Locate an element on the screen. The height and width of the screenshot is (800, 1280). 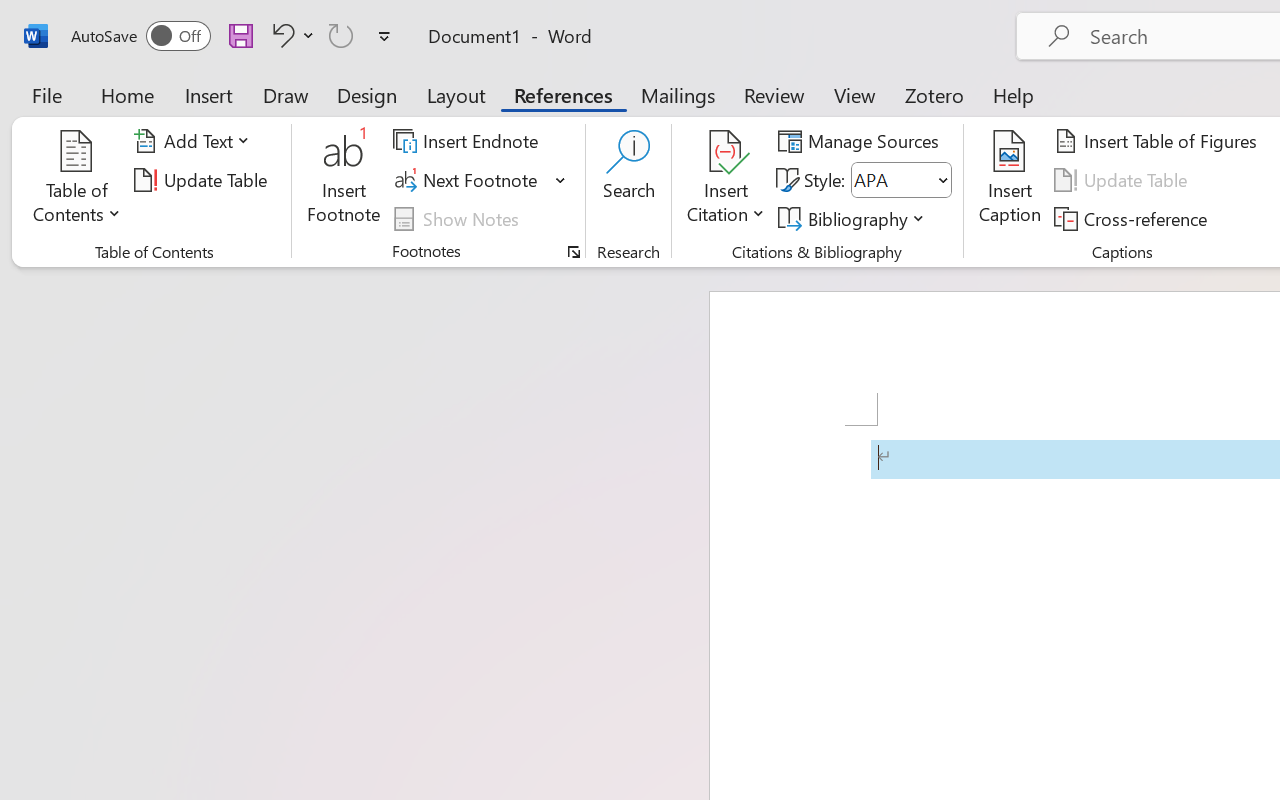
Style is located at coordinates (892, 180).